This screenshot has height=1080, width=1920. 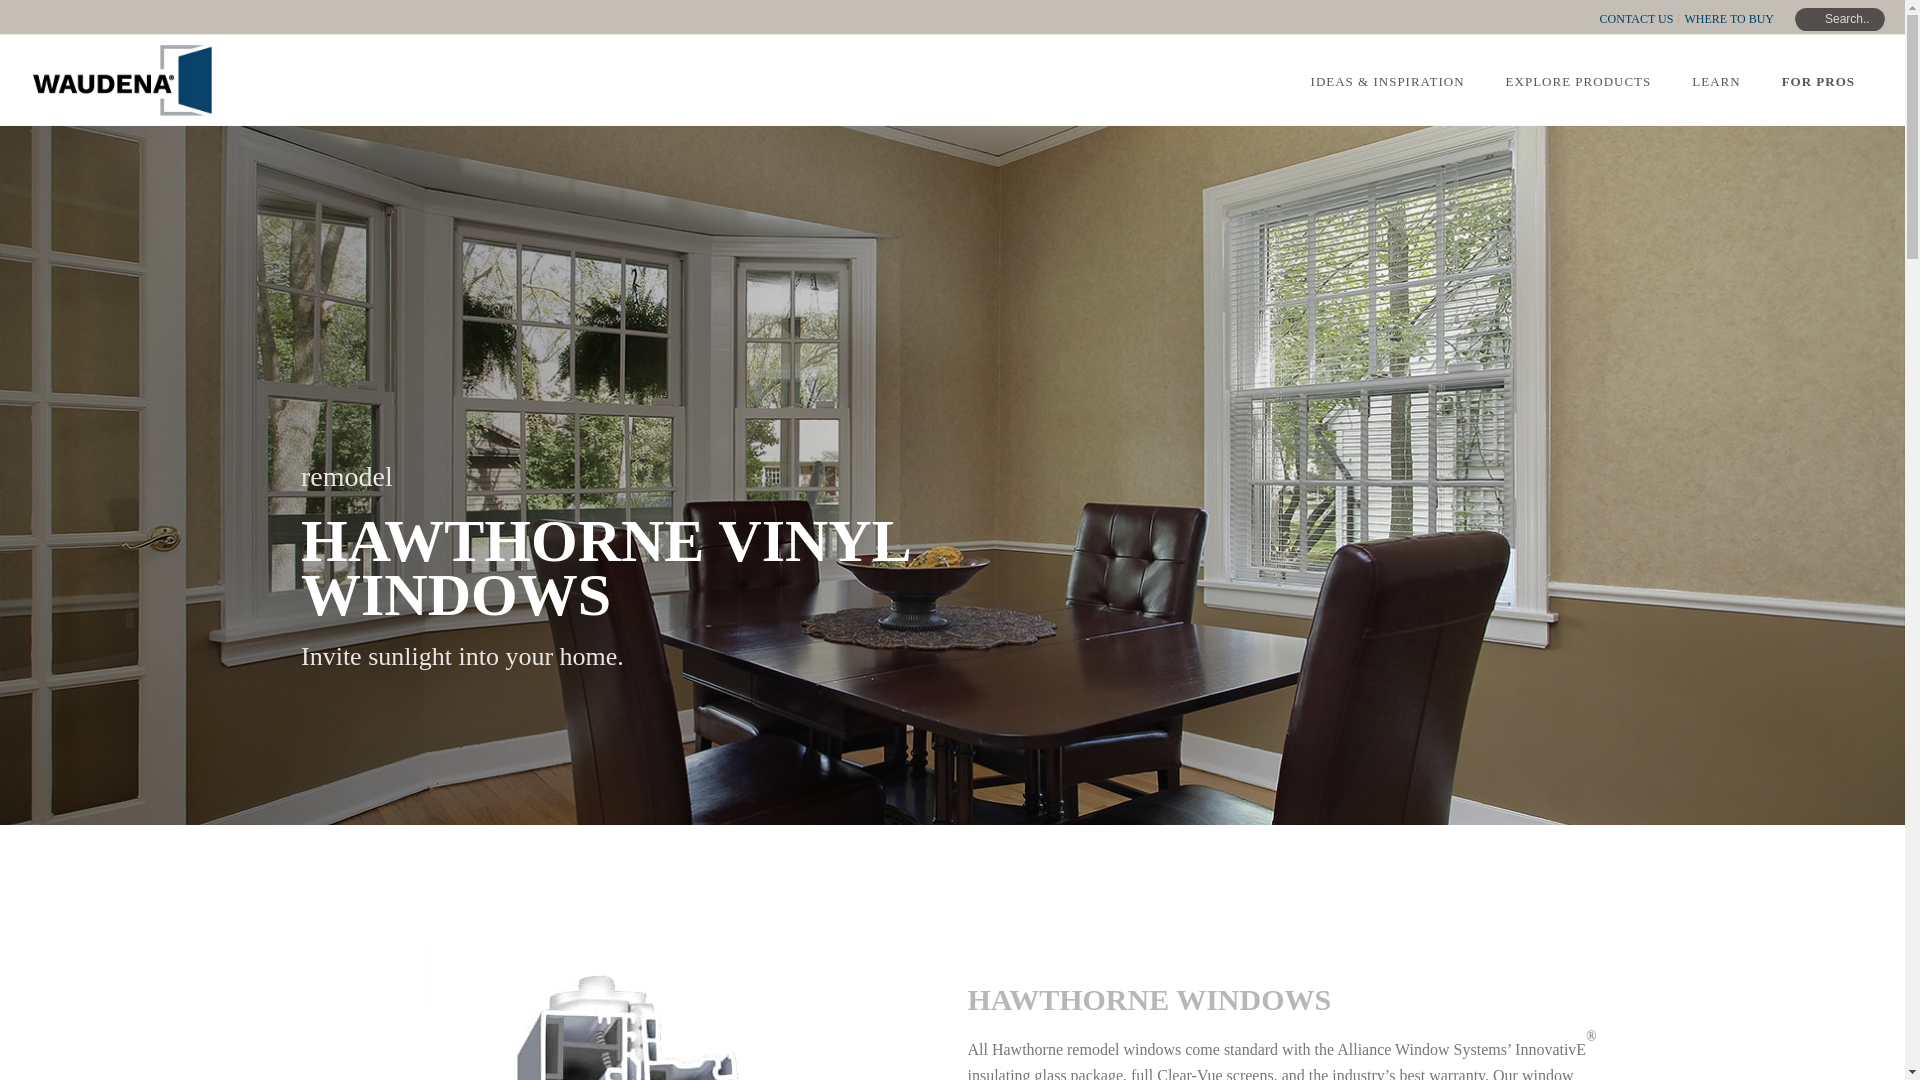 What do you see at coordinates (1728, 18) in the screenshot?
I see `WHERE TO BUY` at bounding box center [1728, 18].